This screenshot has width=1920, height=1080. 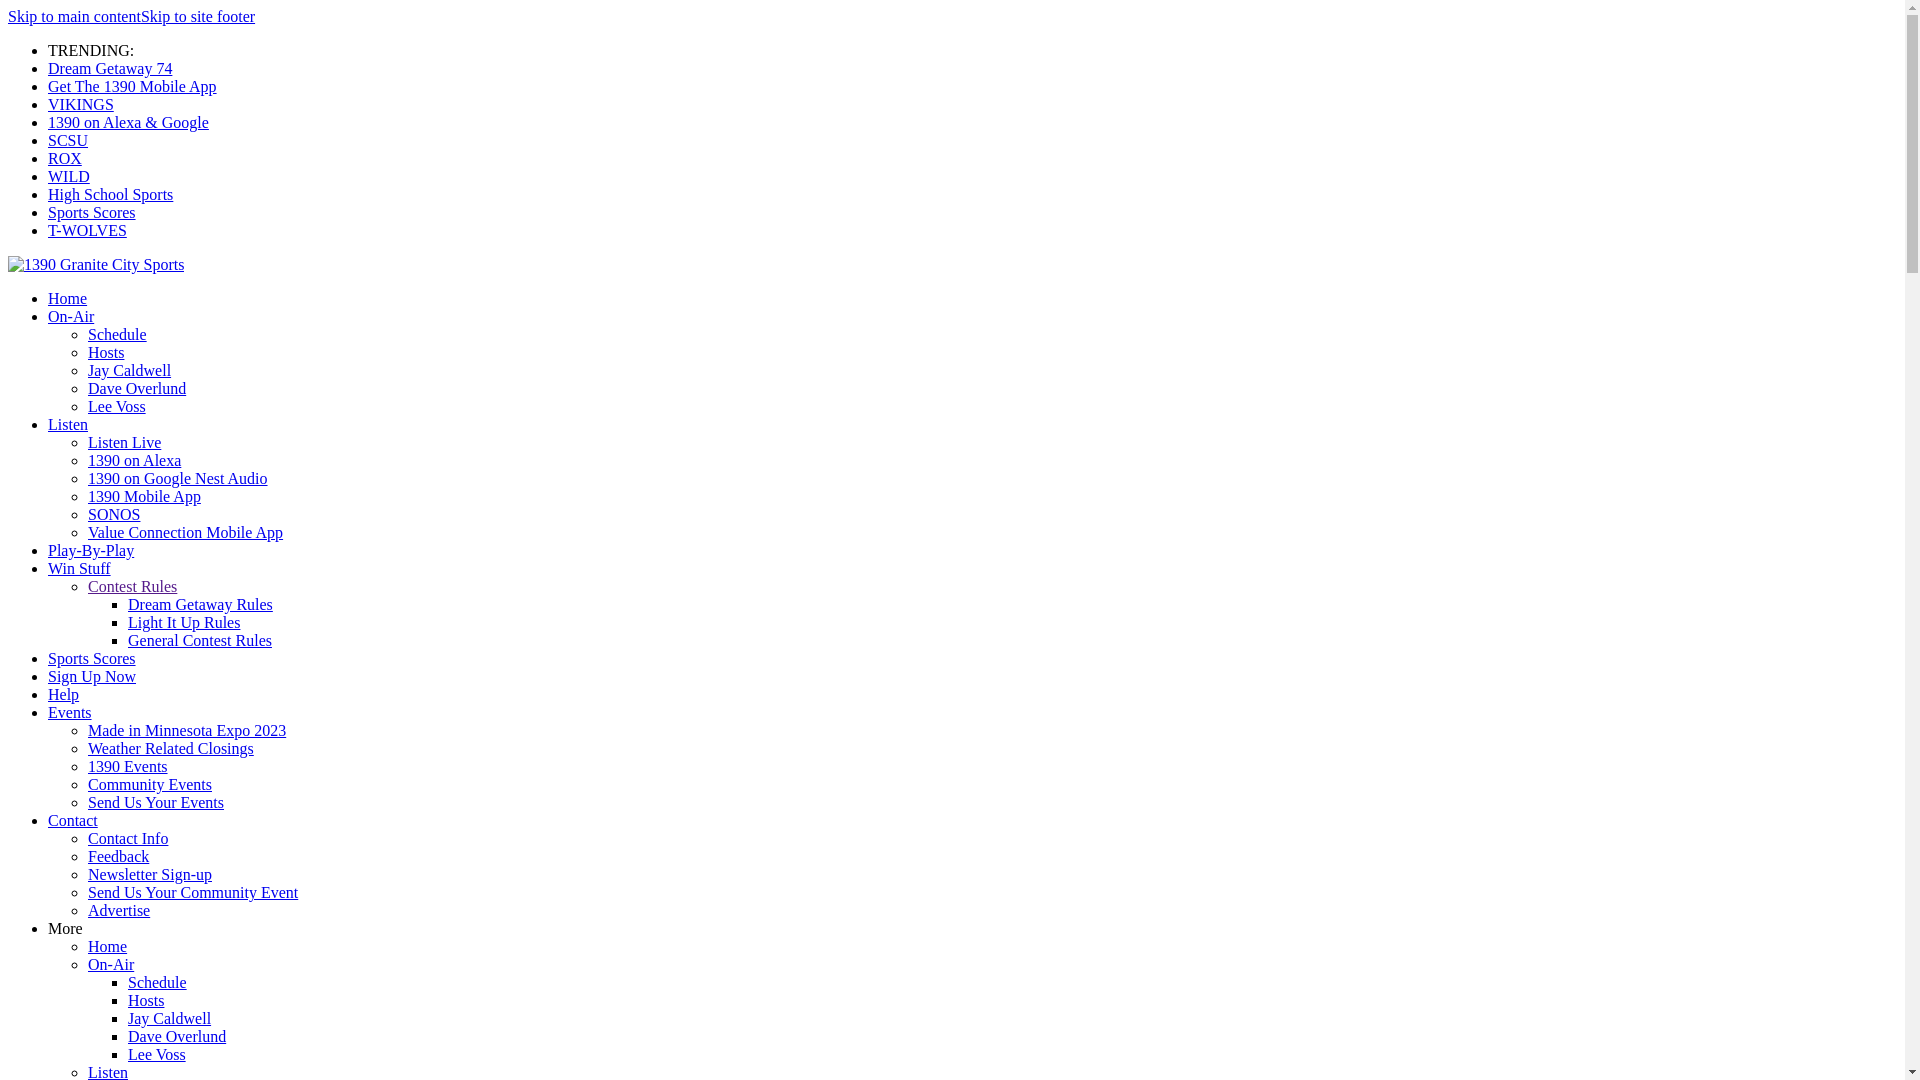 What do you see at coordinates (81, 104) in the screenshot?
I see `VIKINGS` at bounding box center [81, 104].